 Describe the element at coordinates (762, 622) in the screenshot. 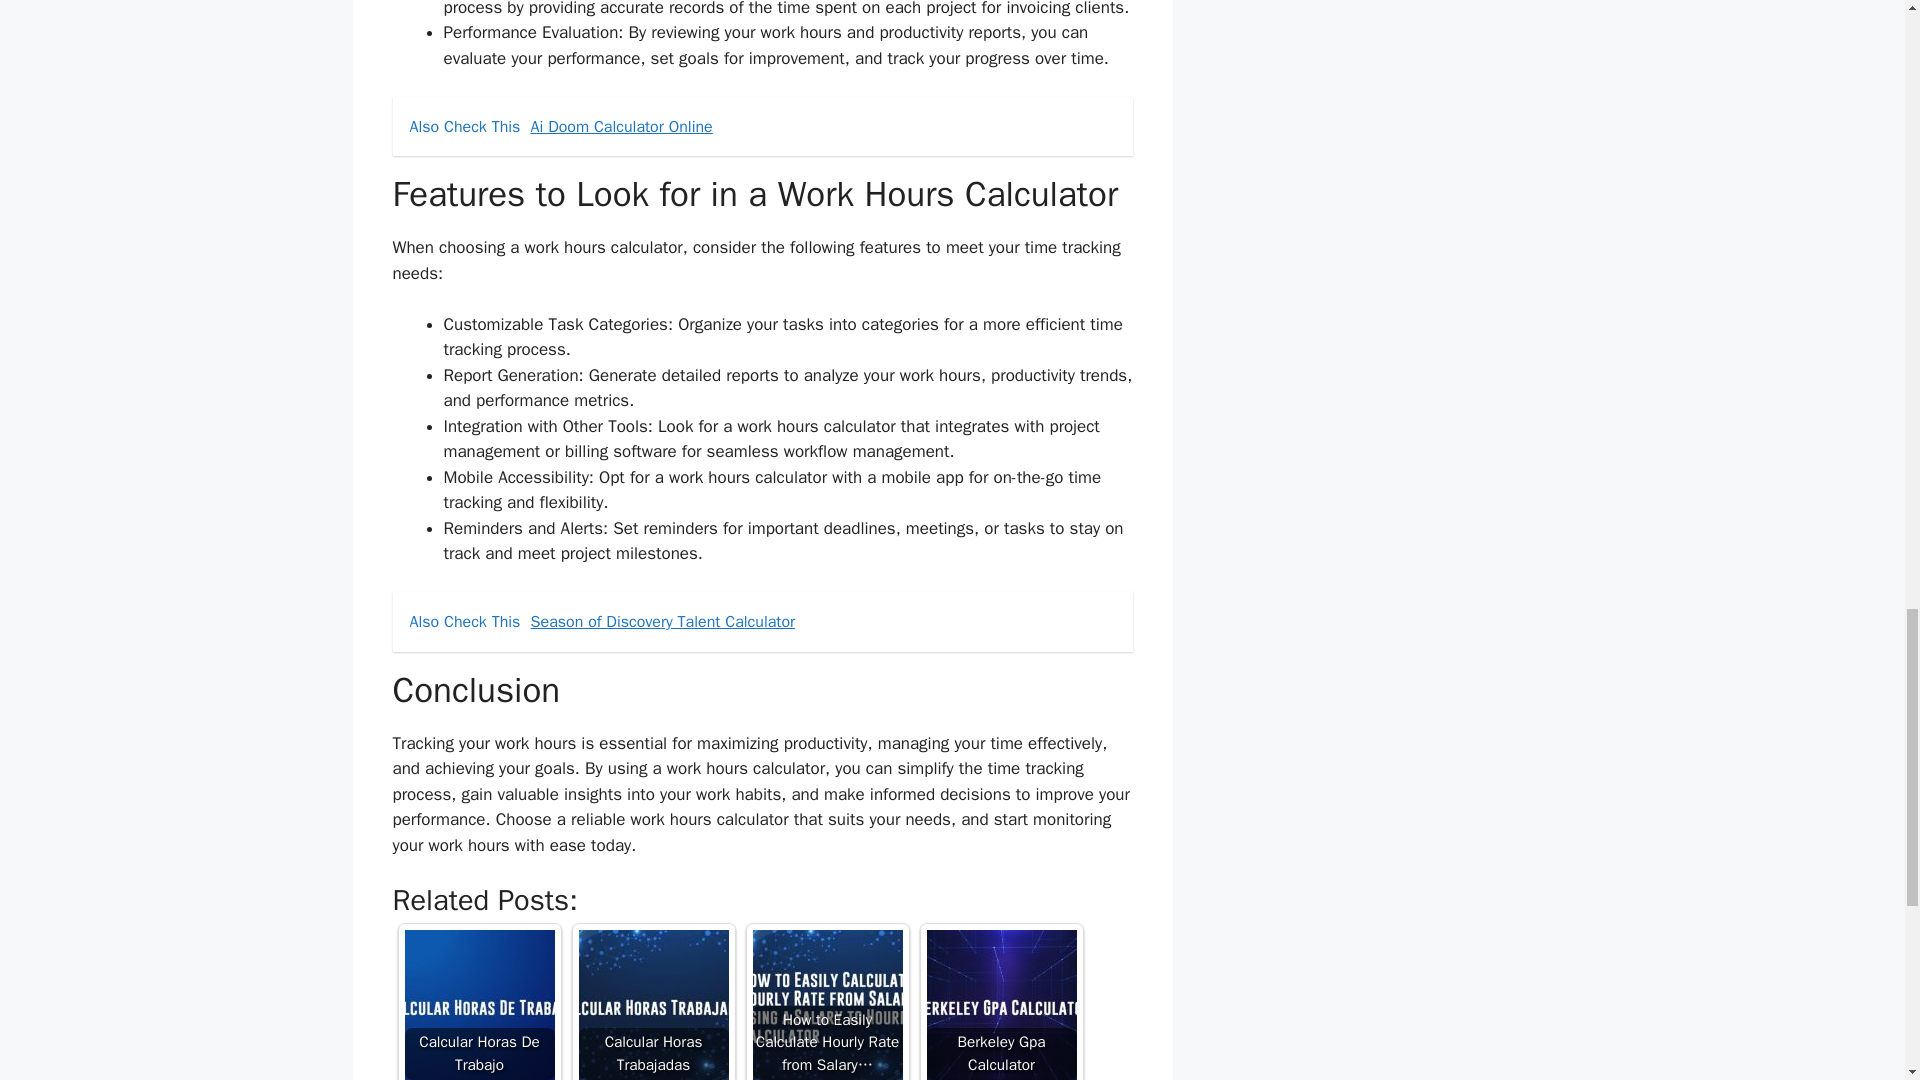

I see `Also Check This  Season of Discovery Talent Calculator` at that location.